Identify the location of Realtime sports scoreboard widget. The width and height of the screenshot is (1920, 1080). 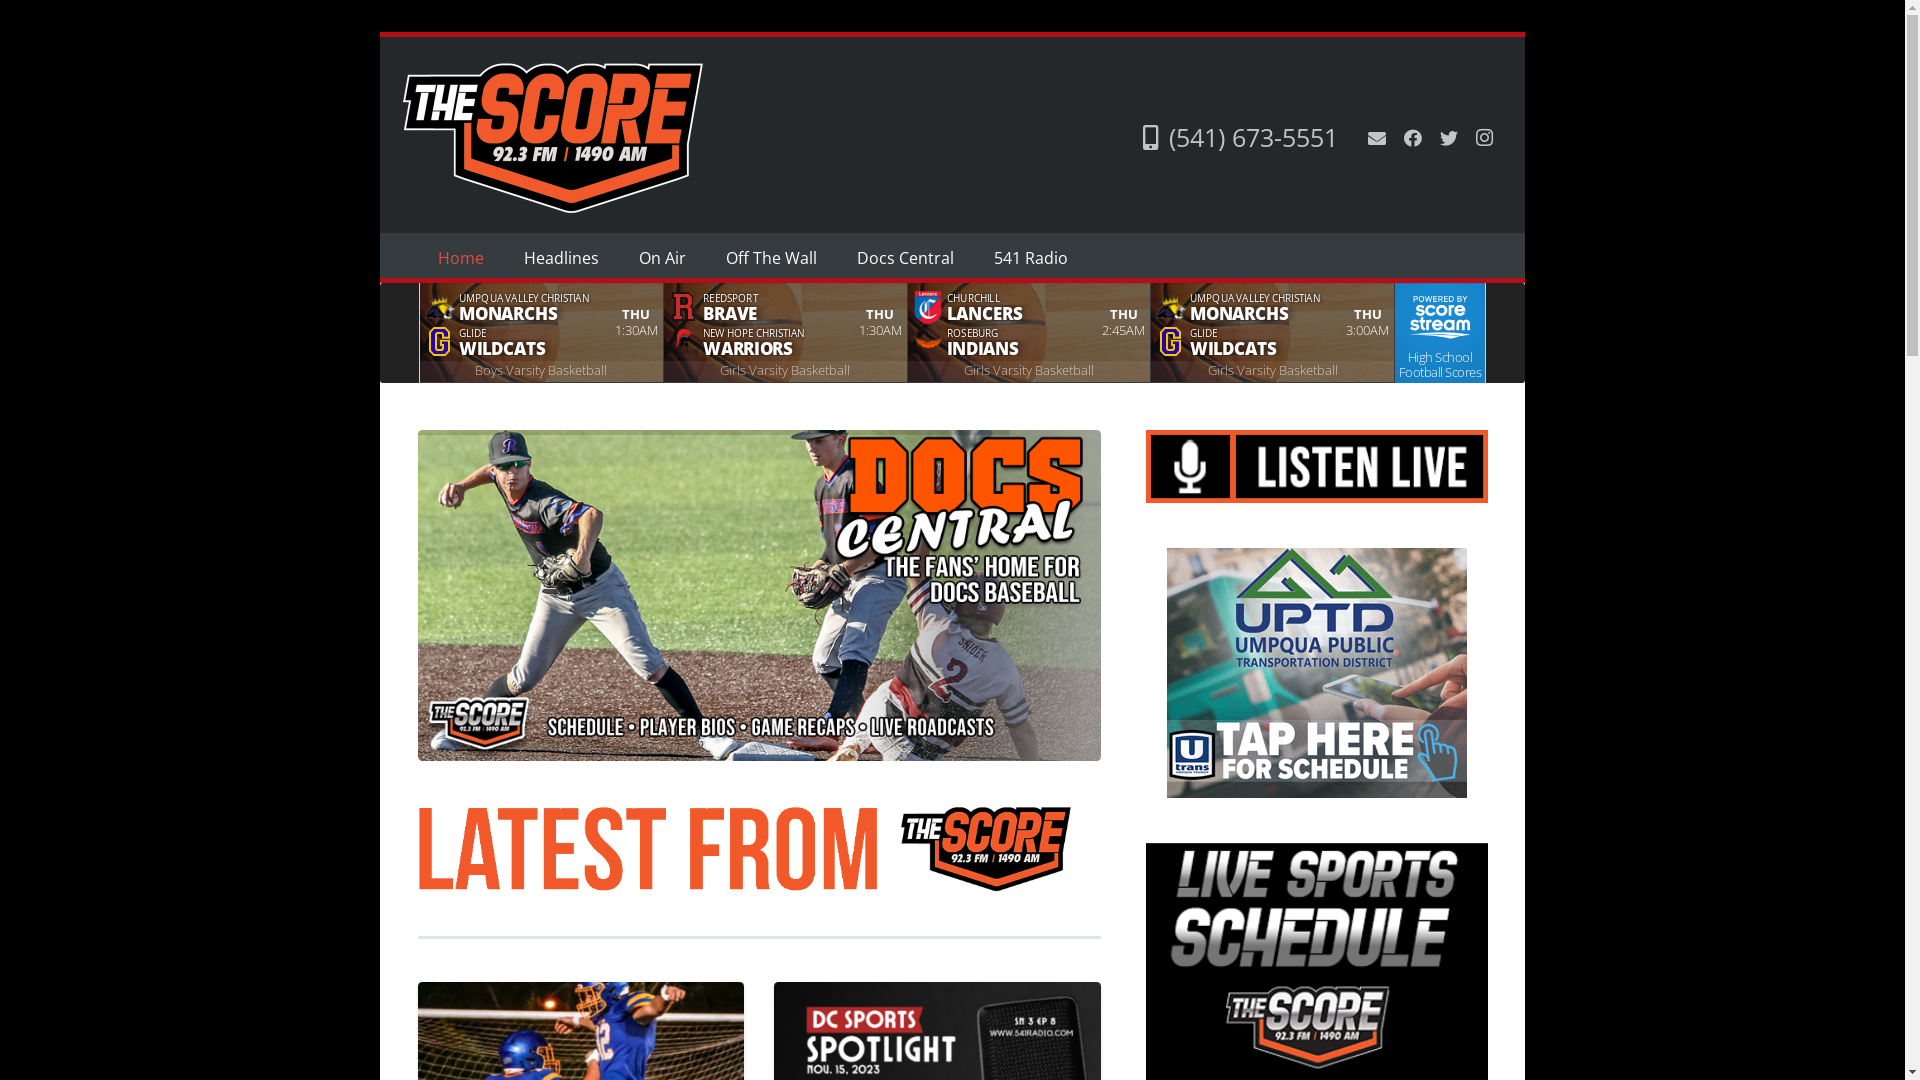
(952, 333).